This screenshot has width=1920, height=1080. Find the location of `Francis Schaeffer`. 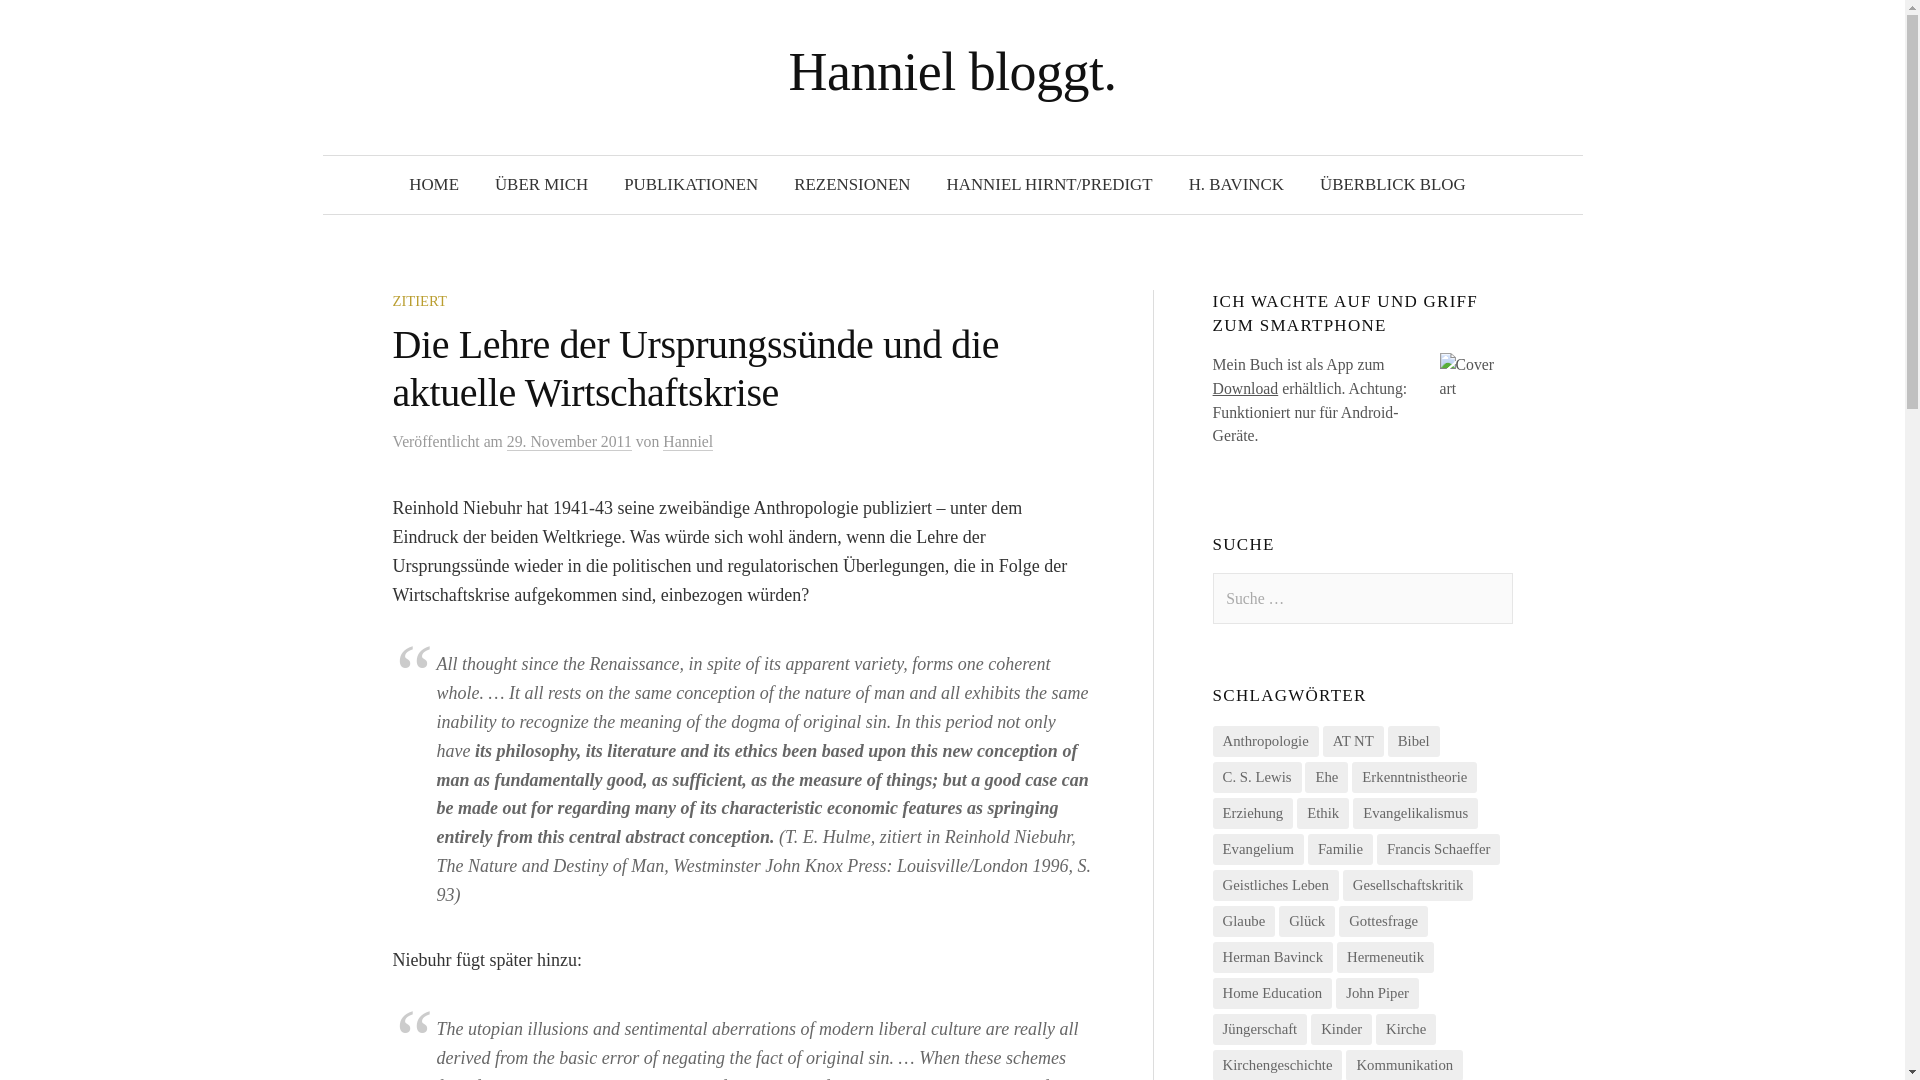

Francis Schaeffer is located at coordinates (1438, 849).